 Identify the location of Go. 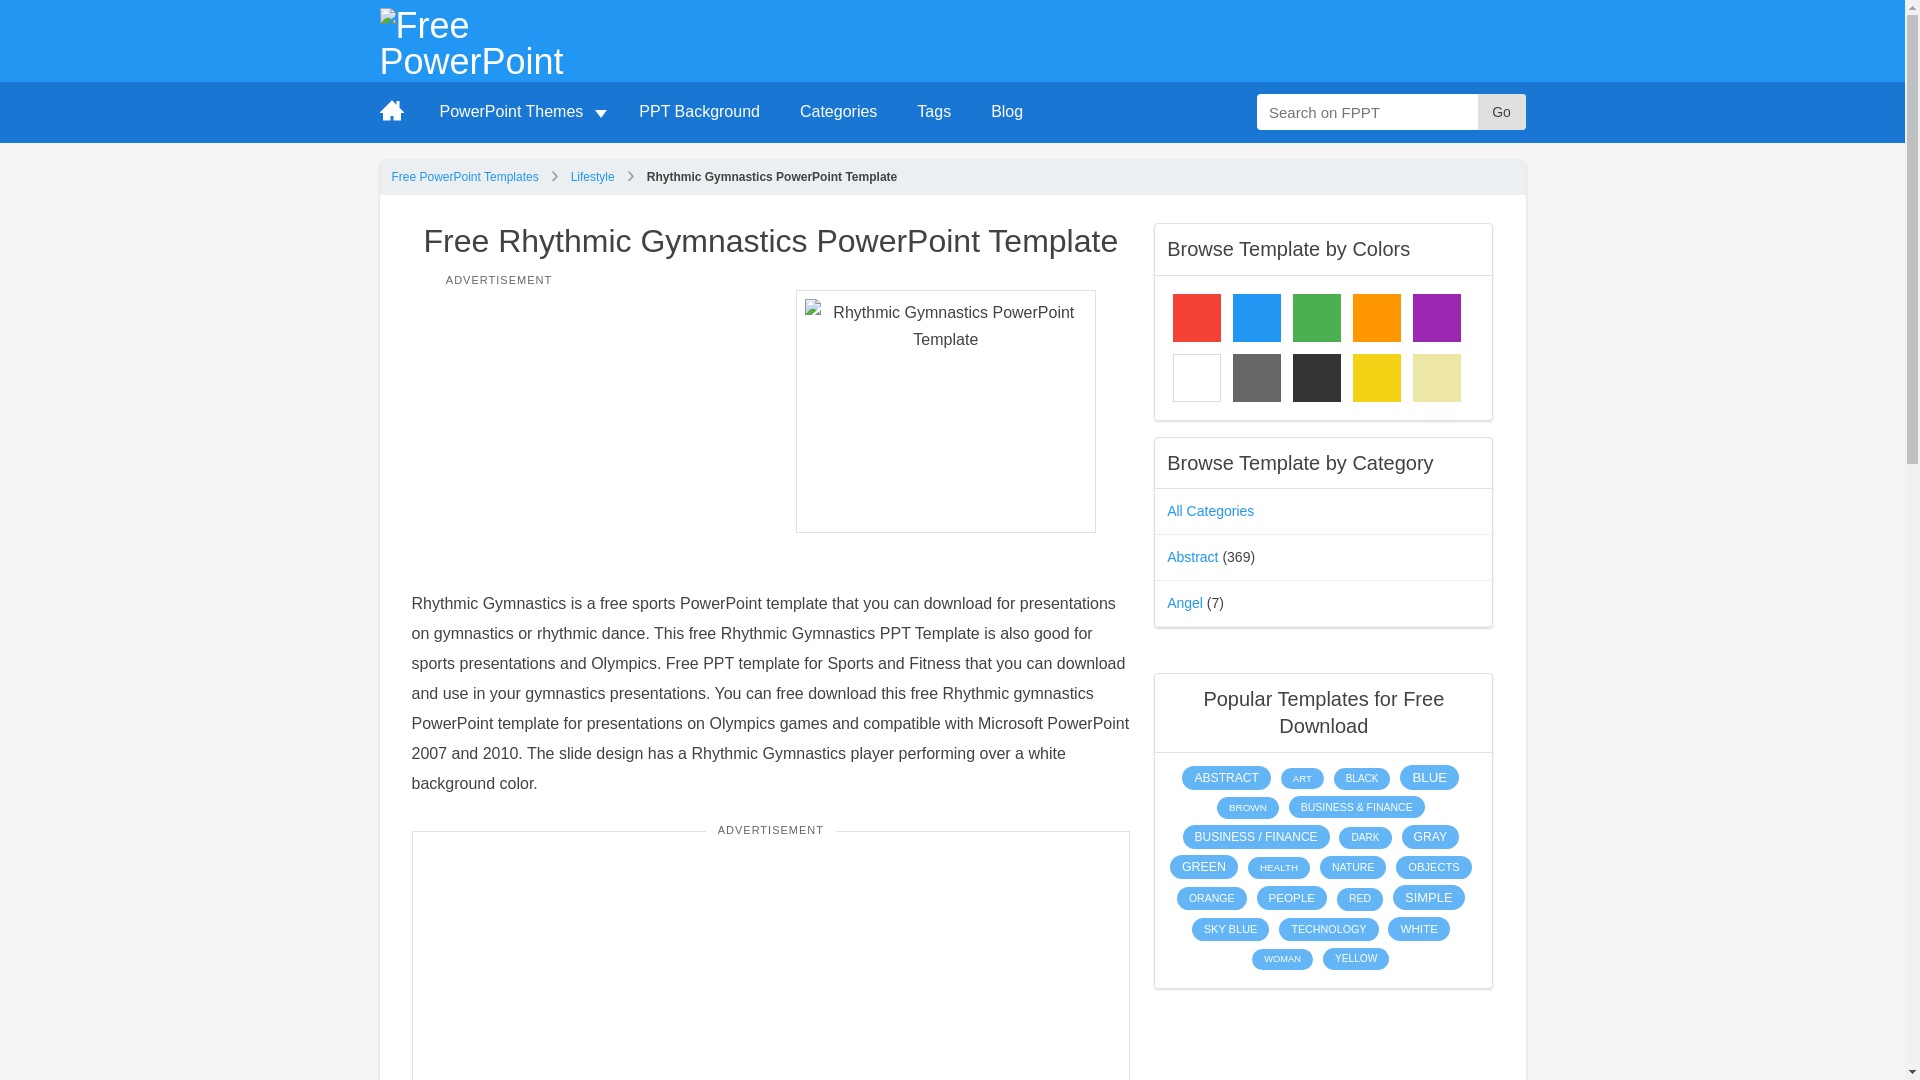
(1502, 111).